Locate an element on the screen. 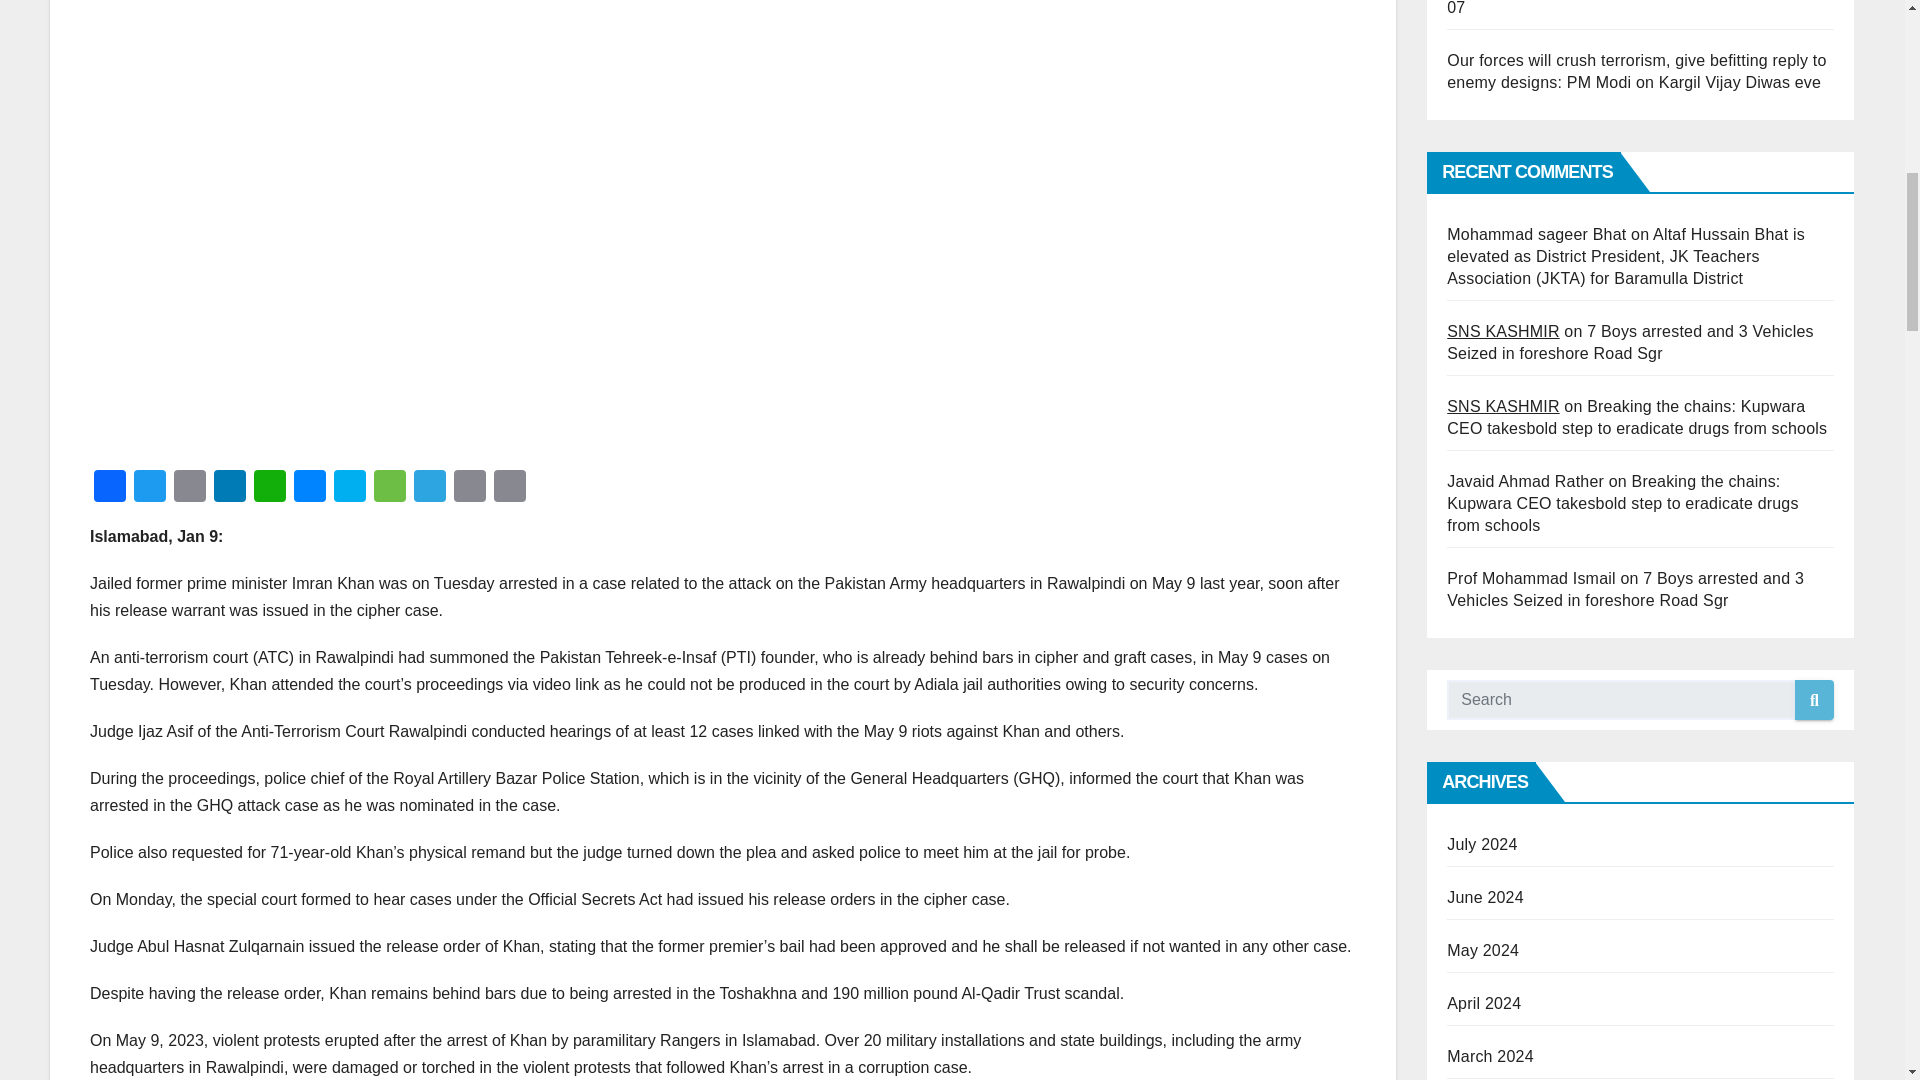  Email is located at coordinates (190, 488).